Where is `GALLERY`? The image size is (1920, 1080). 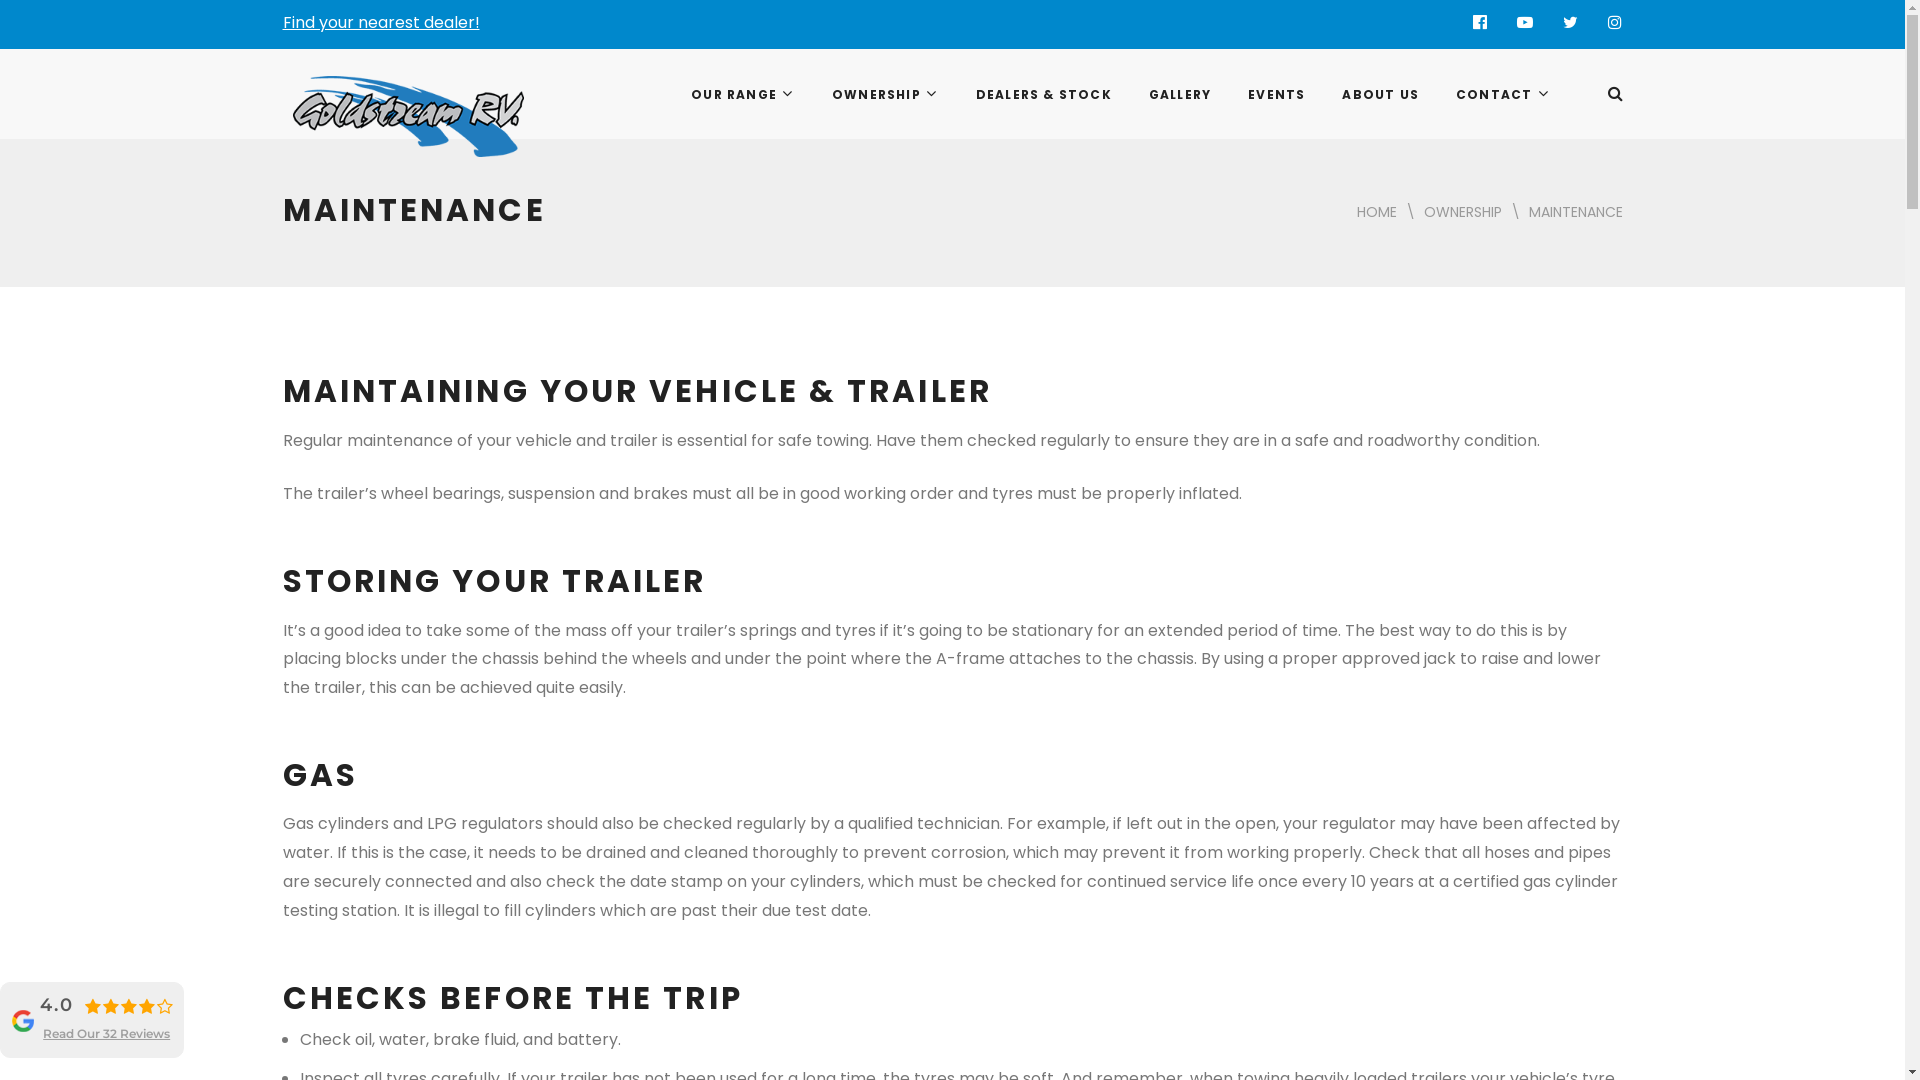
GALLERY is located at coordinates (1178, 94).